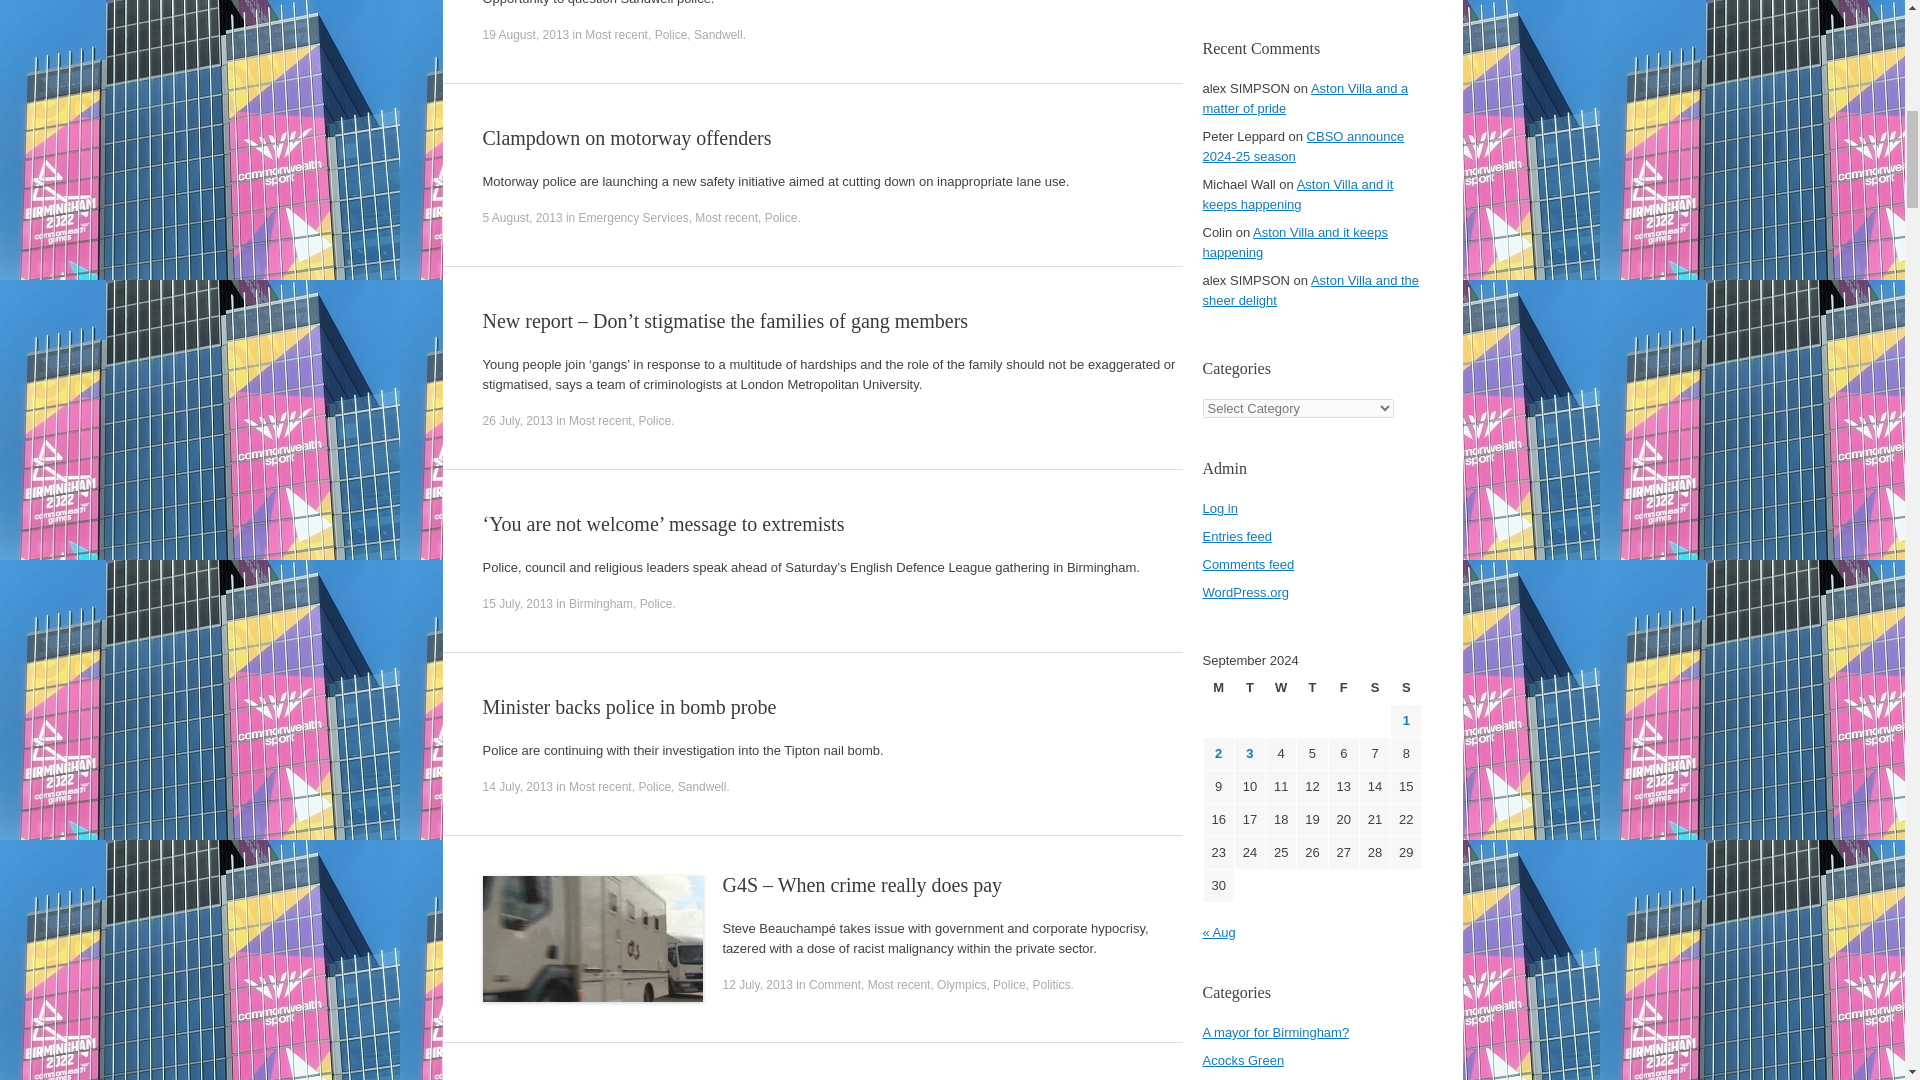 Image resolution: width=1920 pixels, height=1080 pixels. Describe the element at coordinates (718, 35) in the screenshot. I see `Sandwell` at that location.